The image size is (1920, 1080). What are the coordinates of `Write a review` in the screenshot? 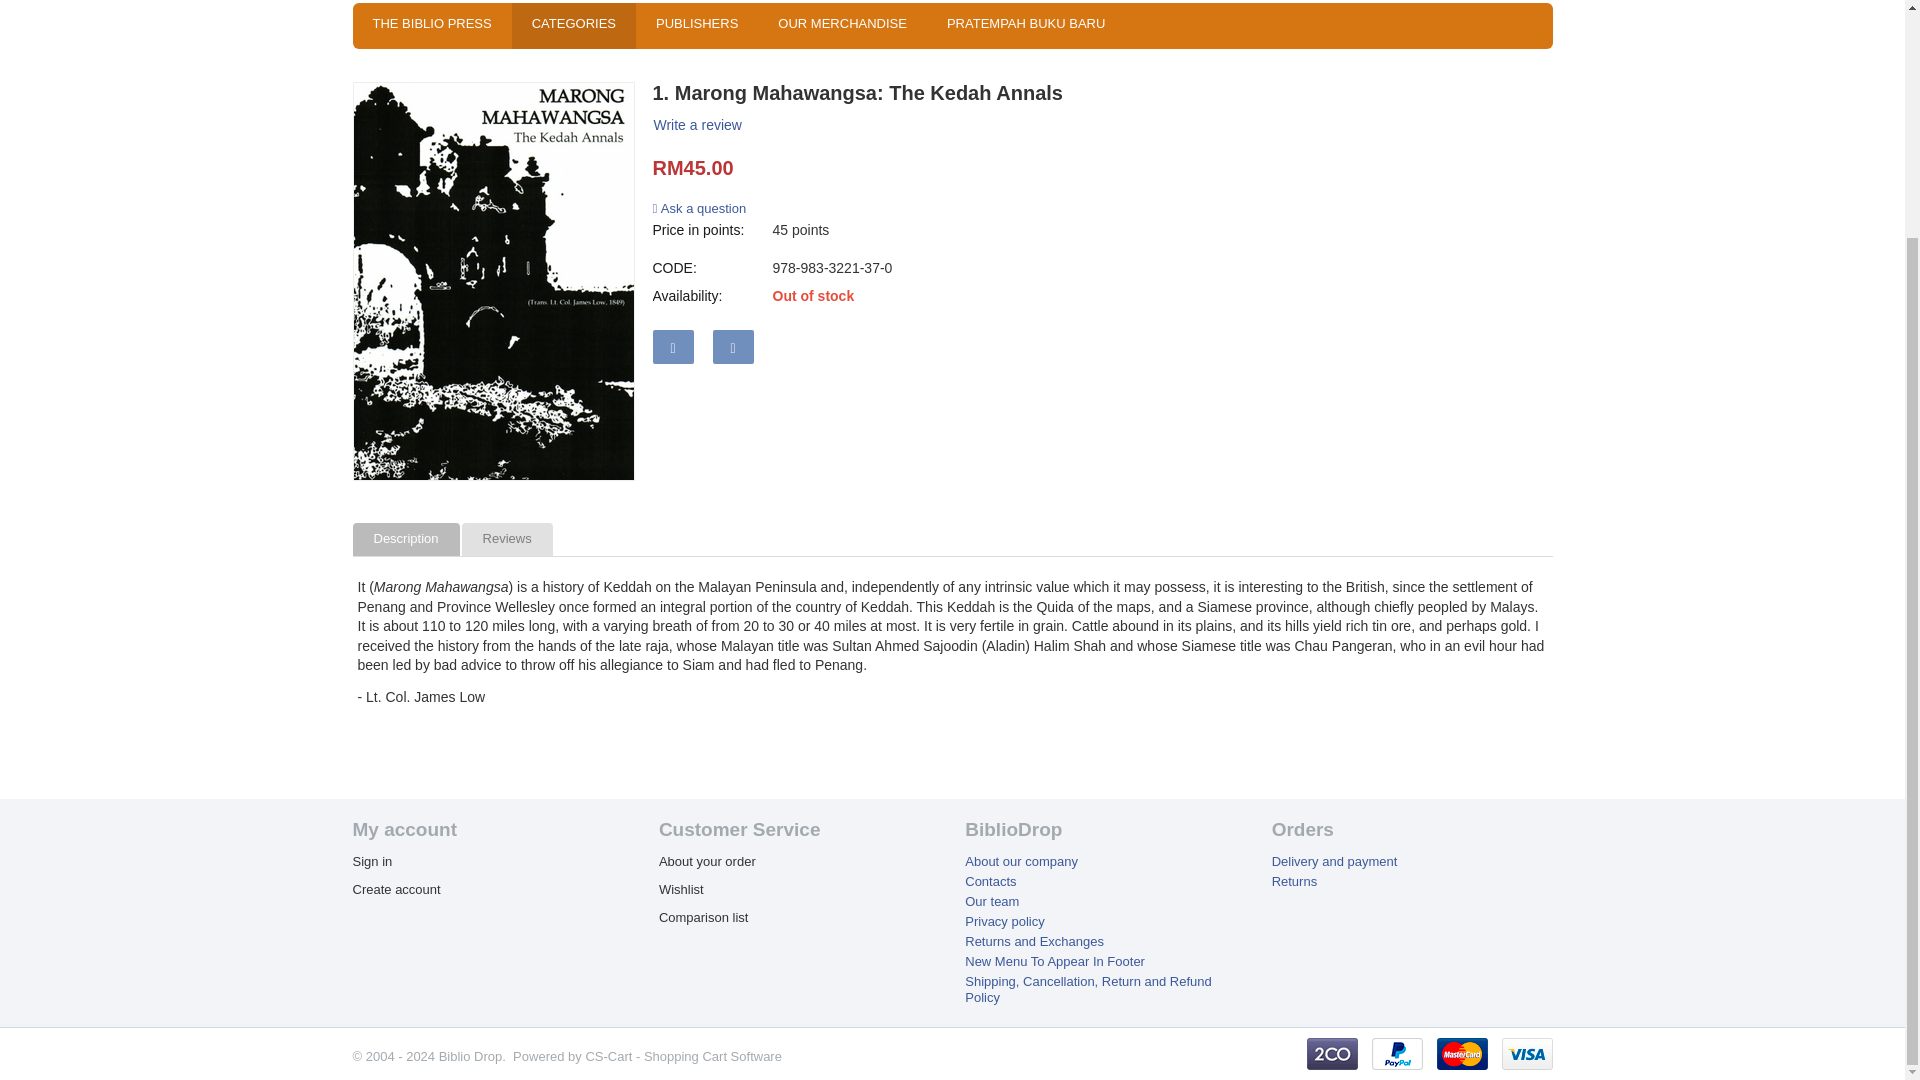 It's located at (696, 126).